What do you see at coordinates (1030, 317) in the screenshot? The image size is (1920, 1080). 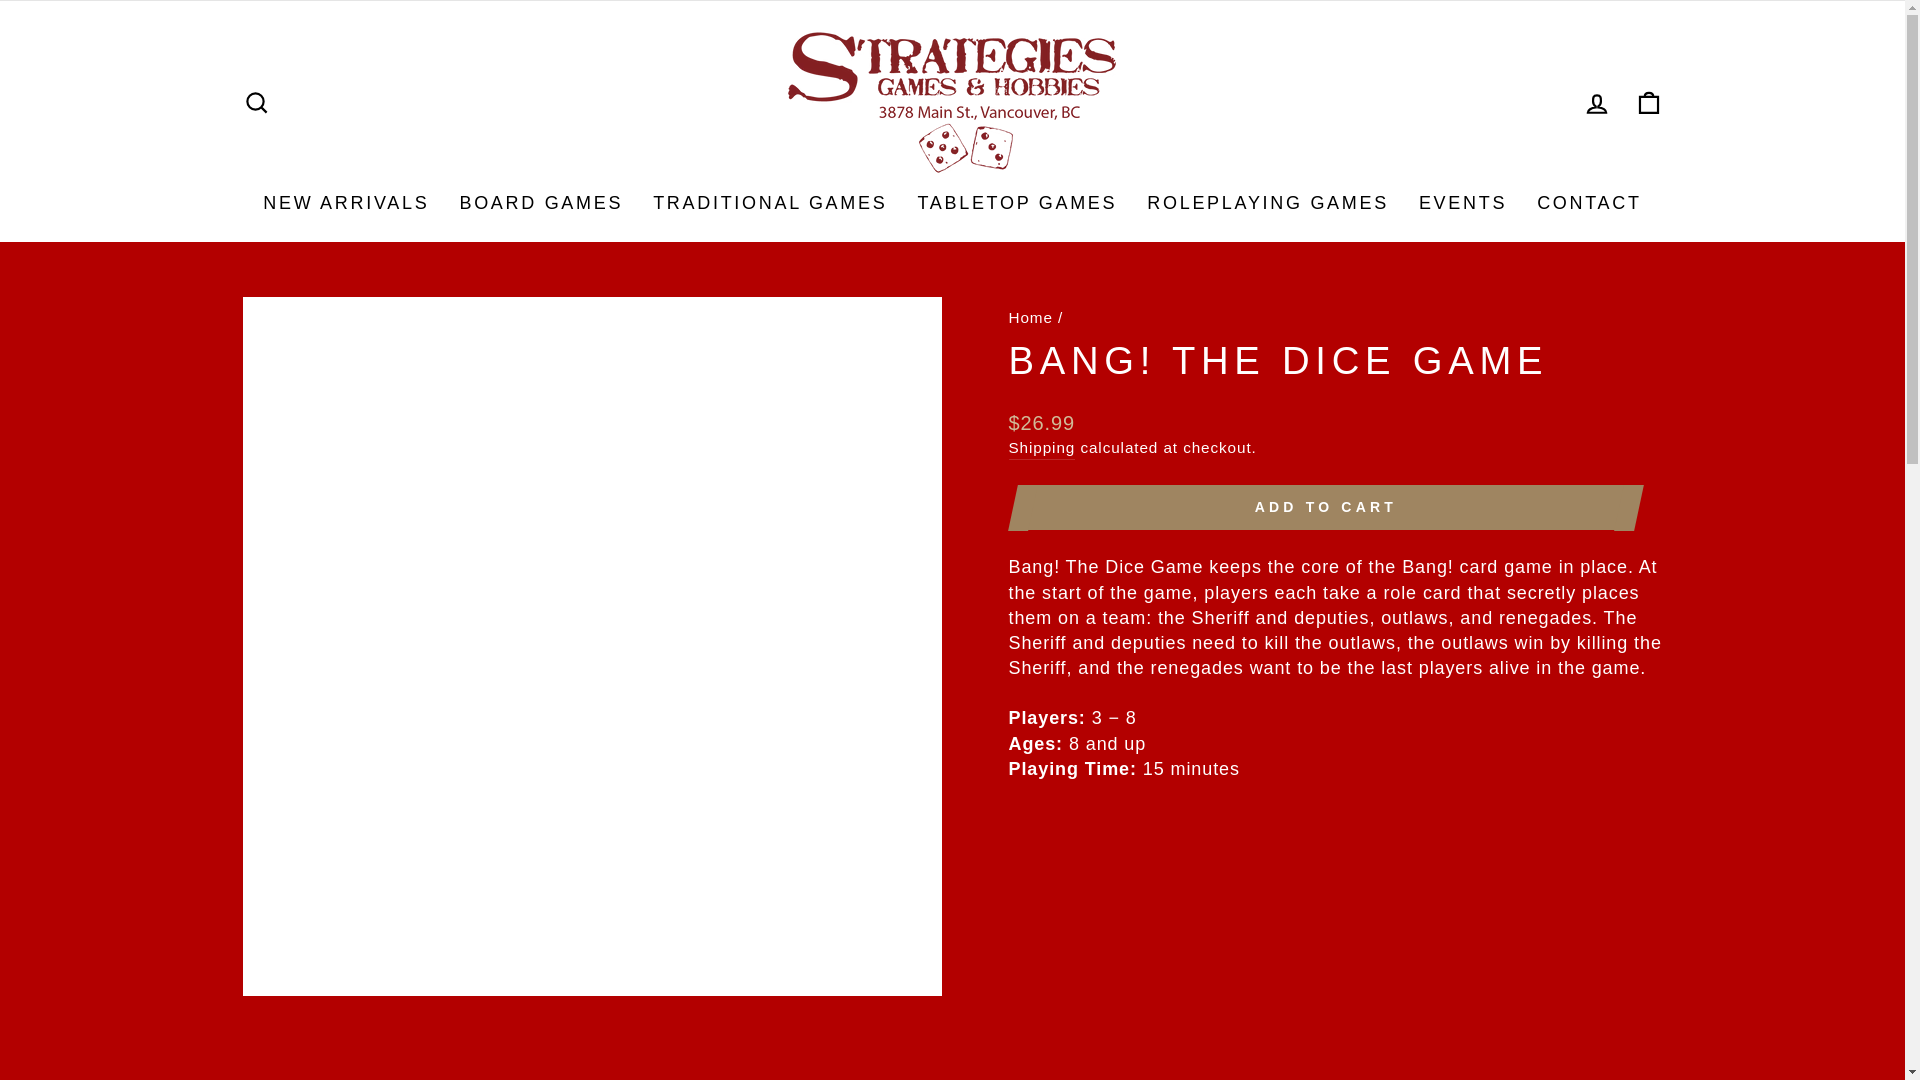 I see `Back to the frontpage` at bounding box center [1030, 317].